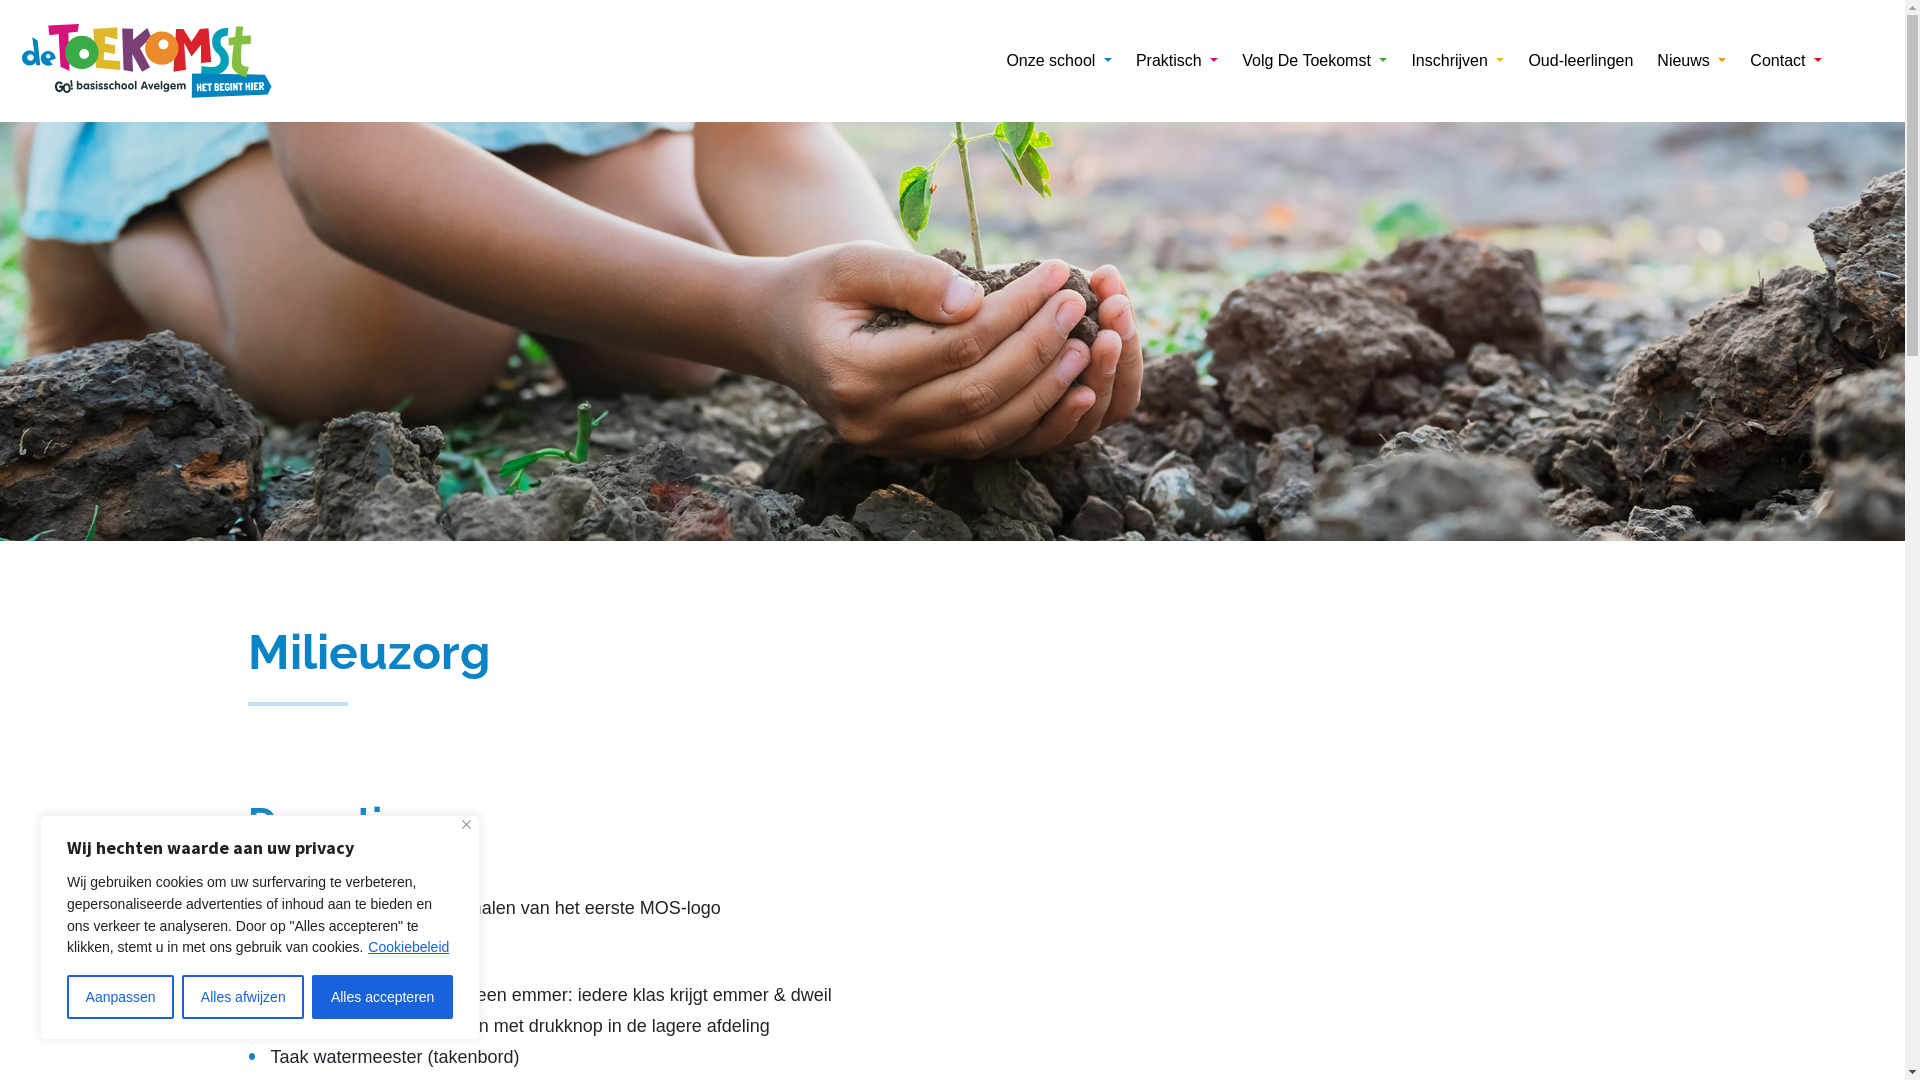 The width and height of the screenshot is (1920, 1080). I want to click on Alles afwijzen, so click(243, 997).